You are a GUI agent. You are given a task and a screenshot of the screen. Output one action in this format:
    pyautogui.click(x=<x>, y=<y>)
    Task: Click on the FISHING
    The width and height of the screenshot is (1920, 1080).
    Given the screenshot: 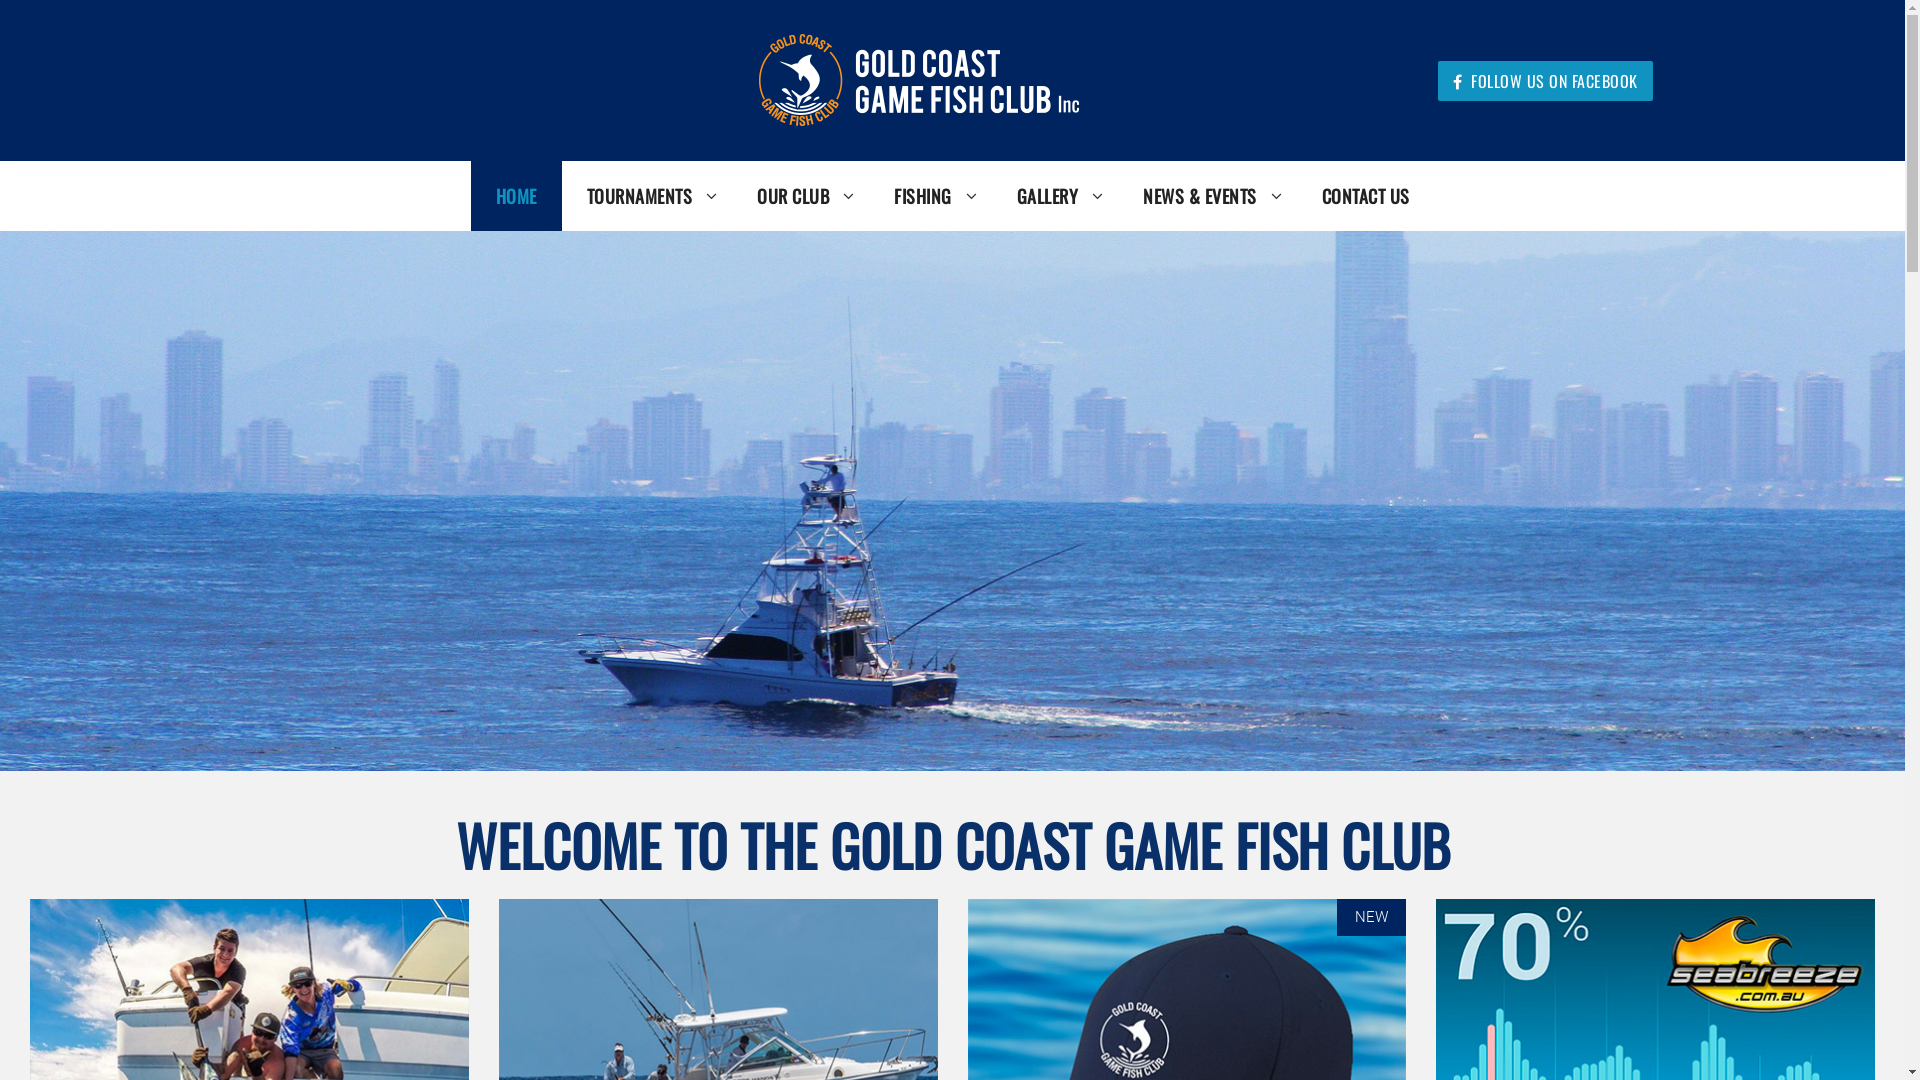 What is the action you would take?
    pyautogui.click(x=930, y=196)
    